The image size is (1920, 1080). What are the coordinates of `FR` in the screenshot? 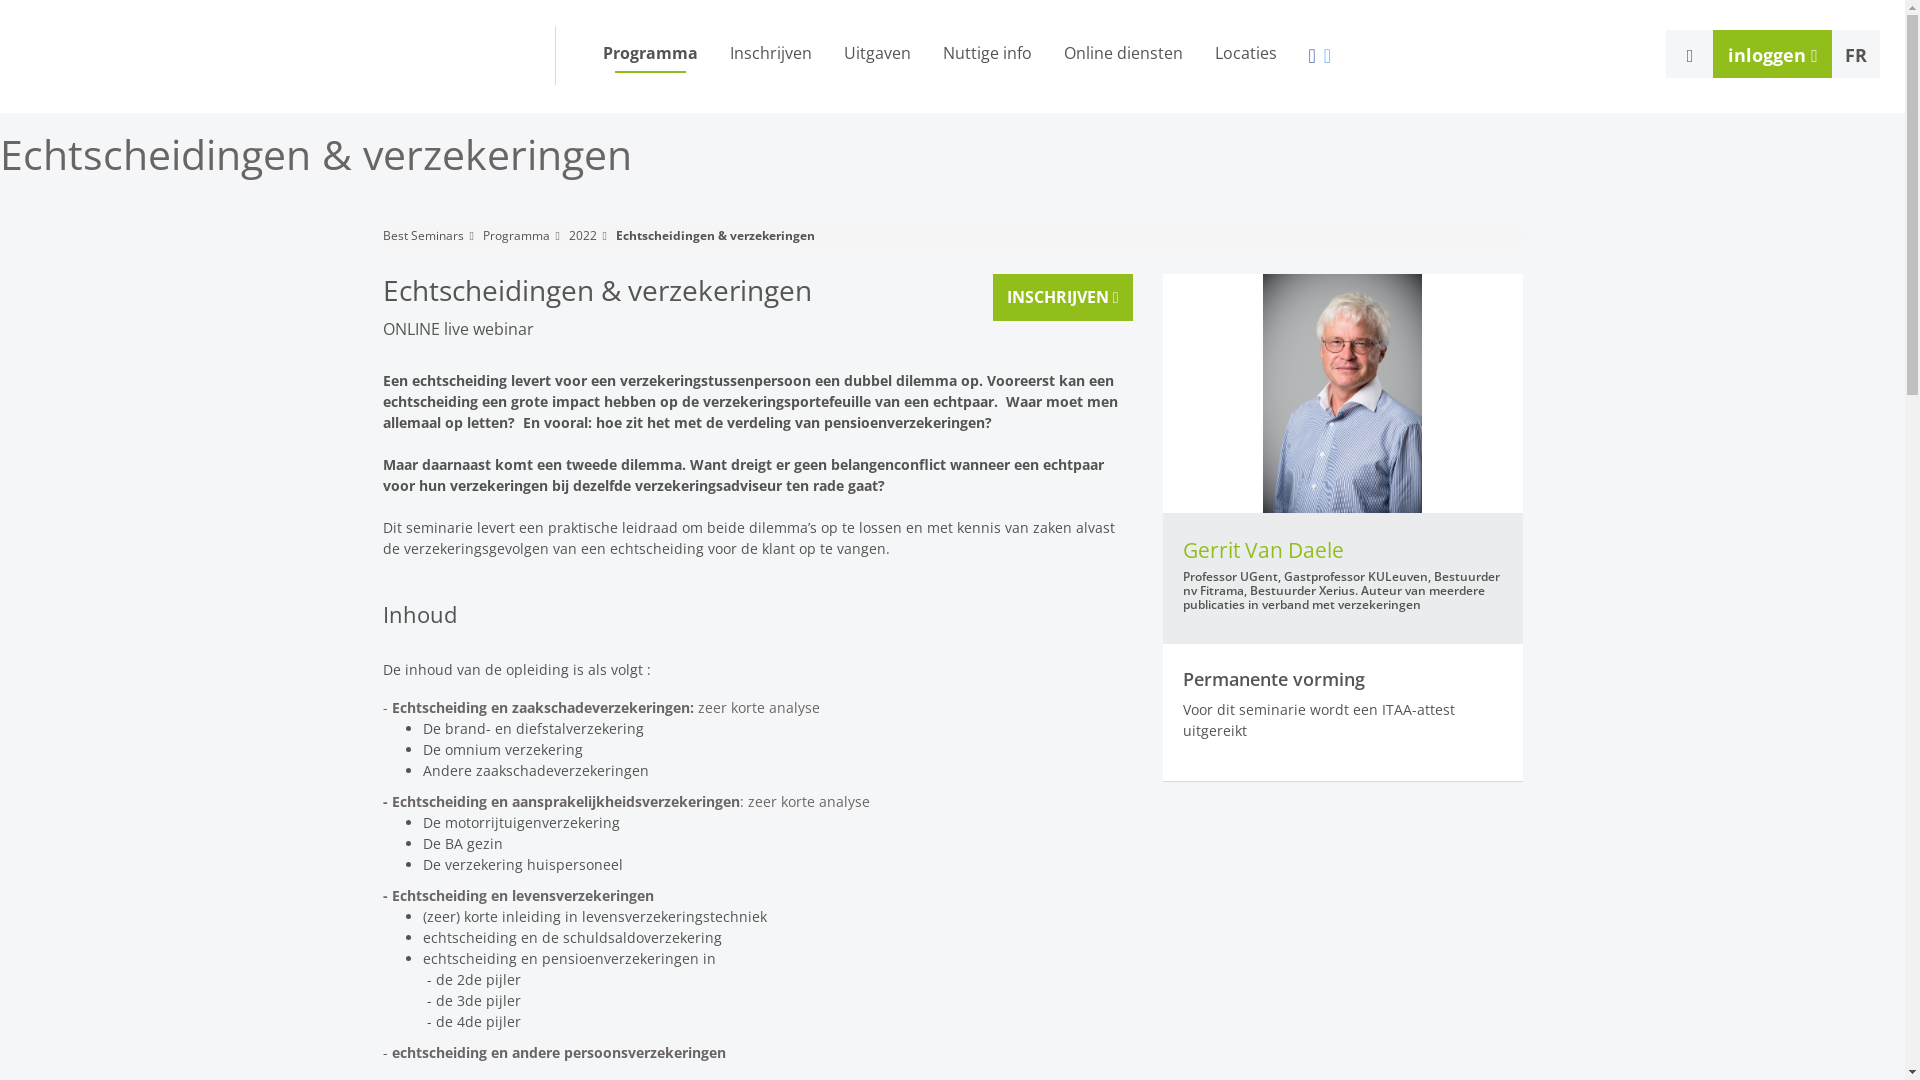 It's located at (1856, 54).